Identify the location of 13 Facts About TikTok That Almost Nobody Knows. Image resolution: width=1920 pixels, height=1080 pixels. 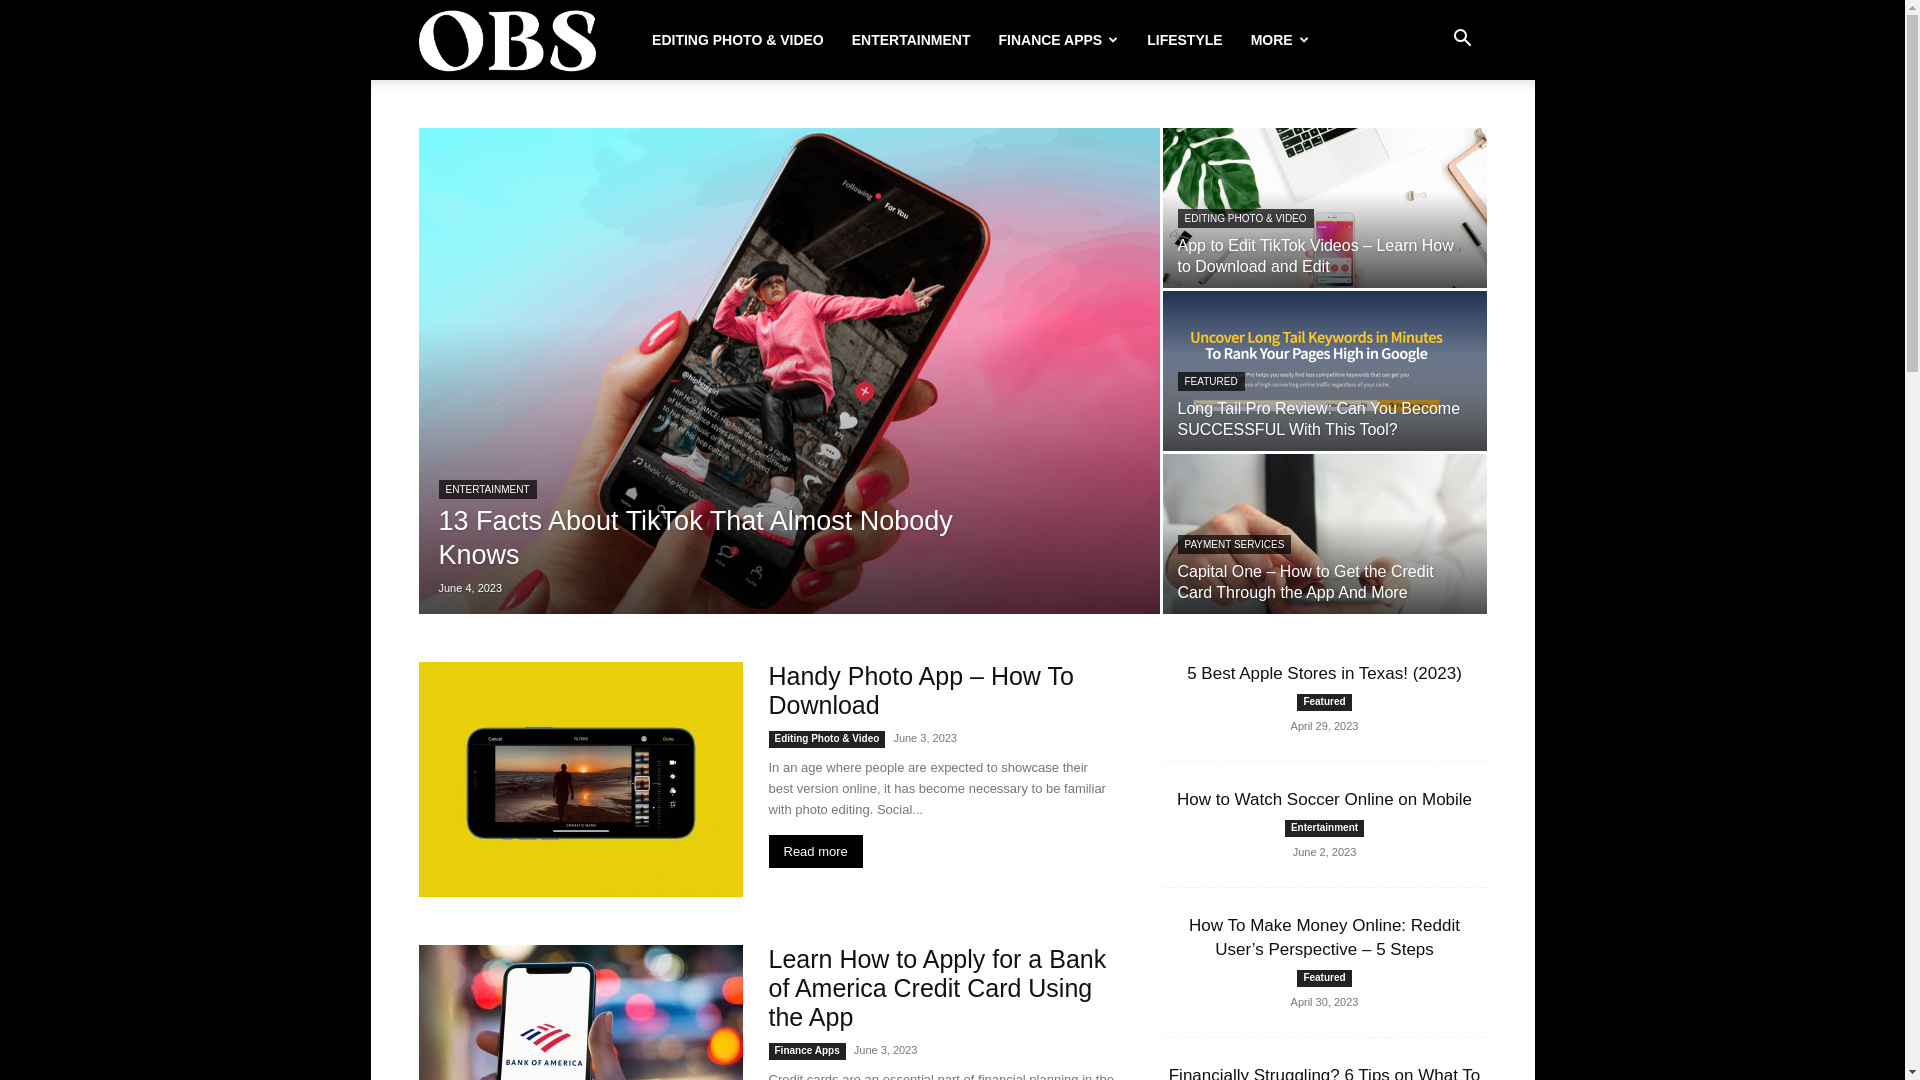
(695, 538).